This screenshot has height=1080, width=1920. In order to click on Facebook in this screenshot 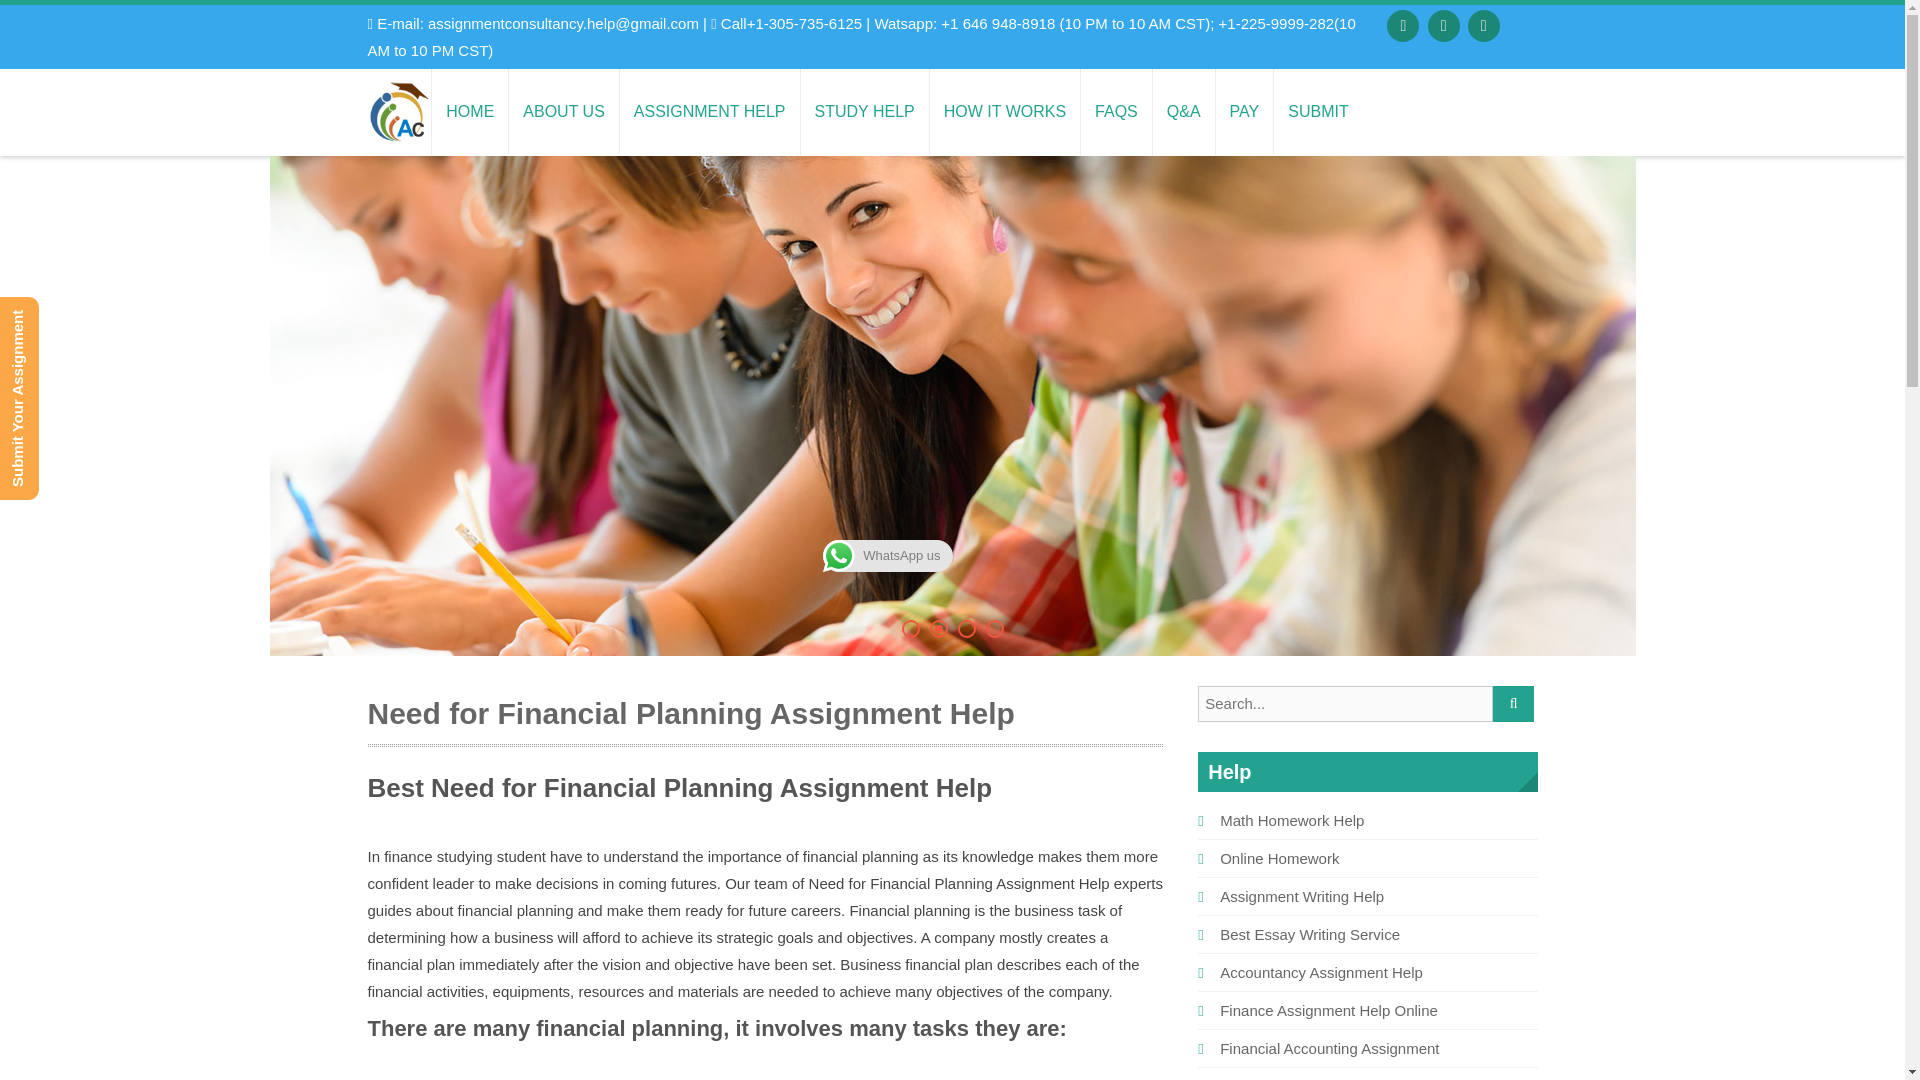, I will do `click(1402, 26)`.